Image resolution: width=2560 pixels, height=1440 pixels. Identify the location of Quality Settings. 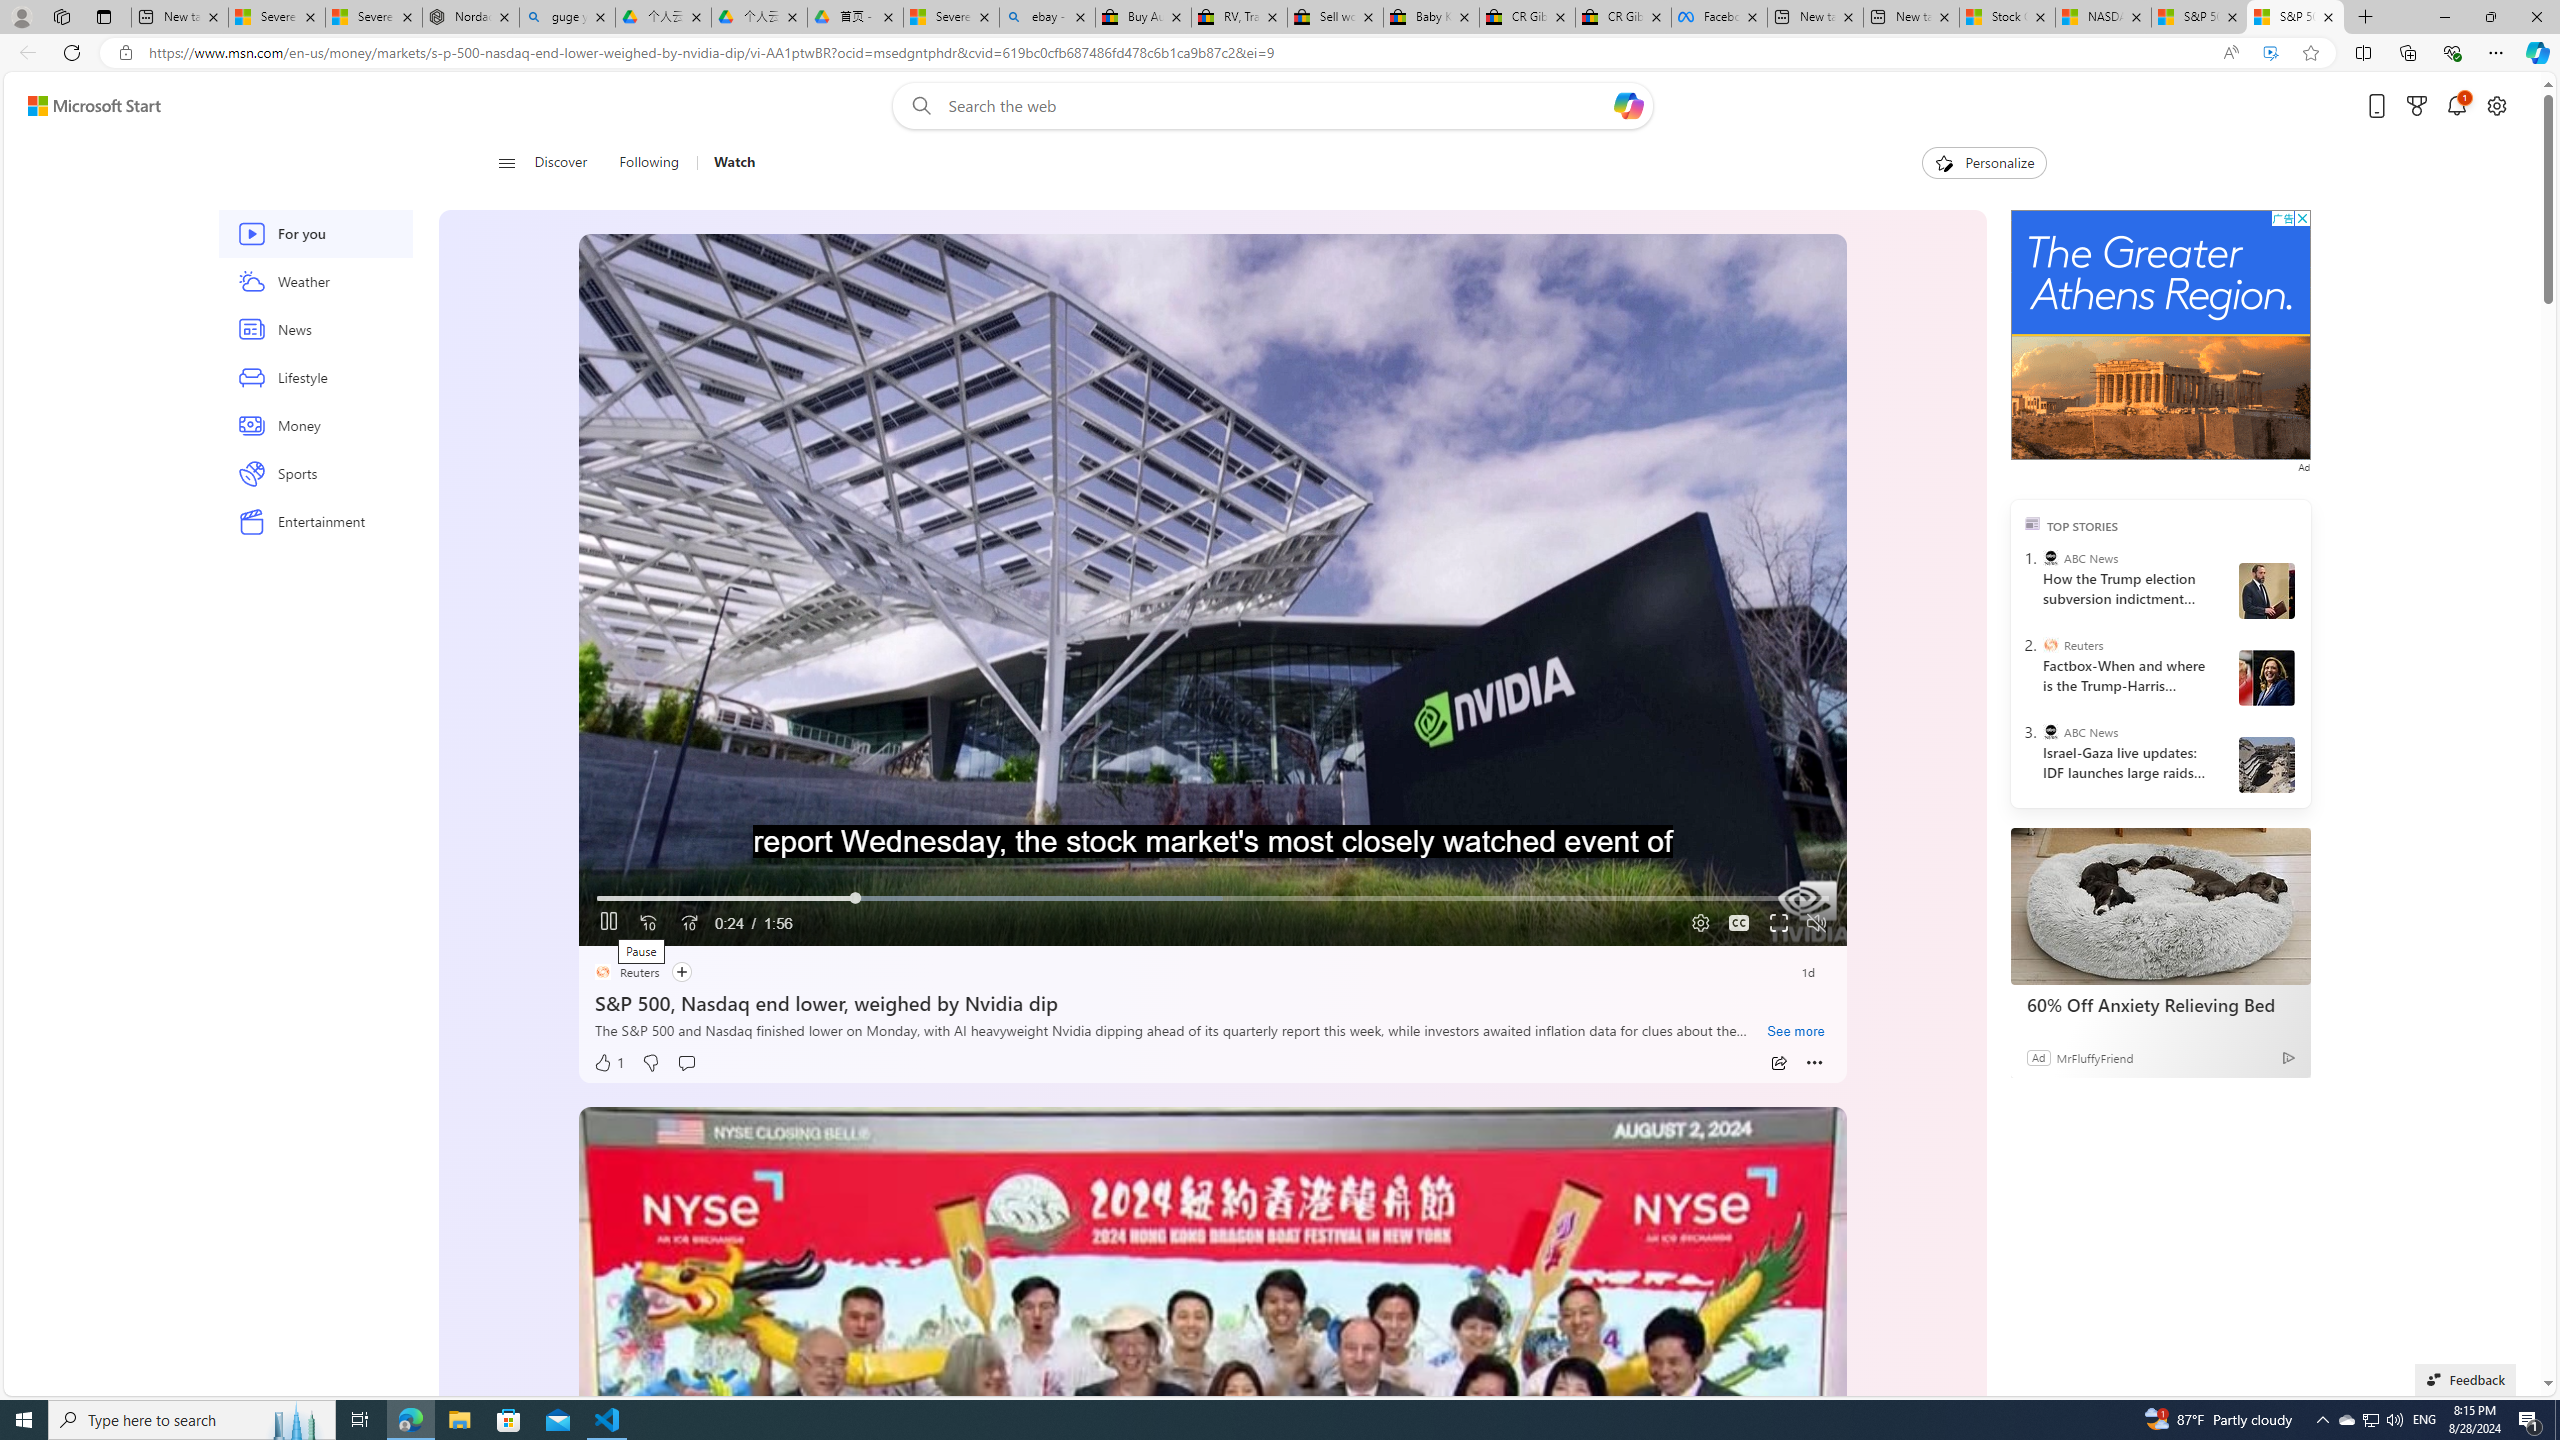
(1696, 924).